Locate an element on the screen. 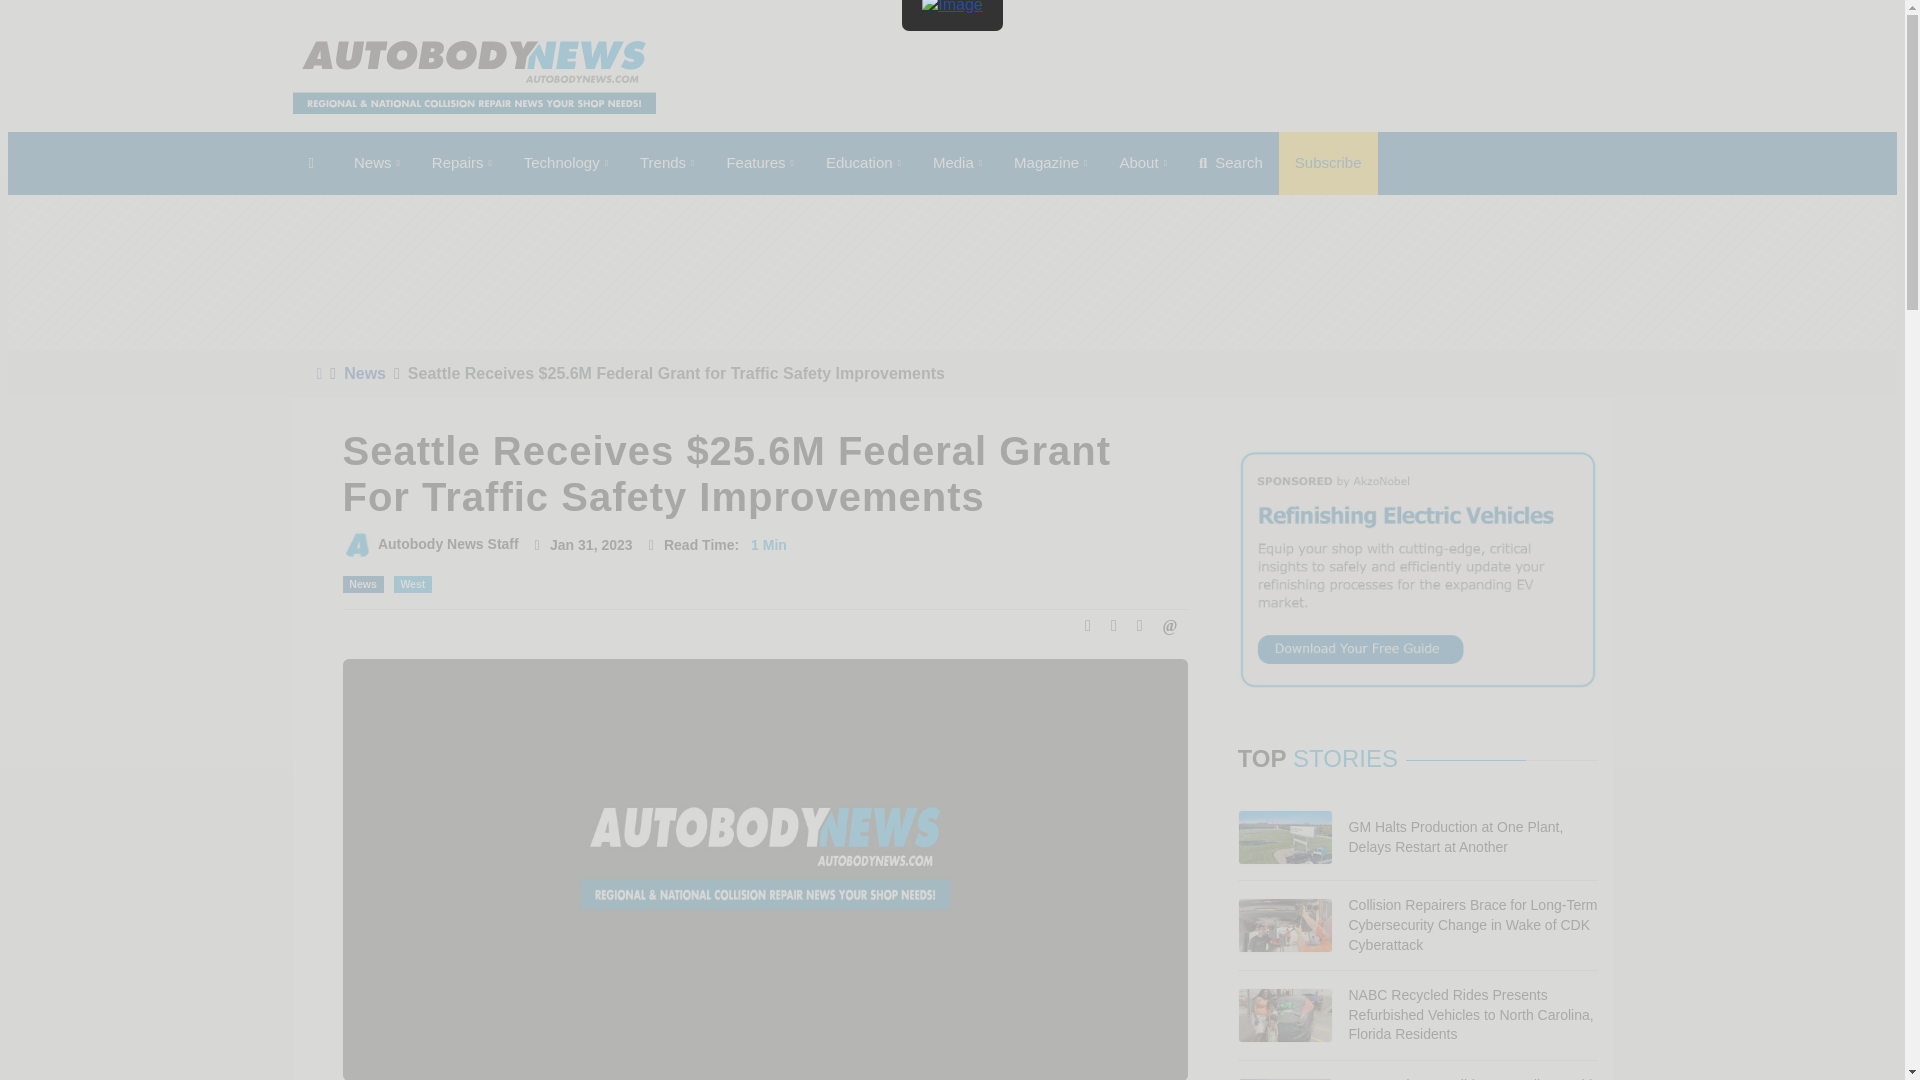 The width and height of the screenshot is (1920, 1080). Technology is located at coordinates (566, 163).